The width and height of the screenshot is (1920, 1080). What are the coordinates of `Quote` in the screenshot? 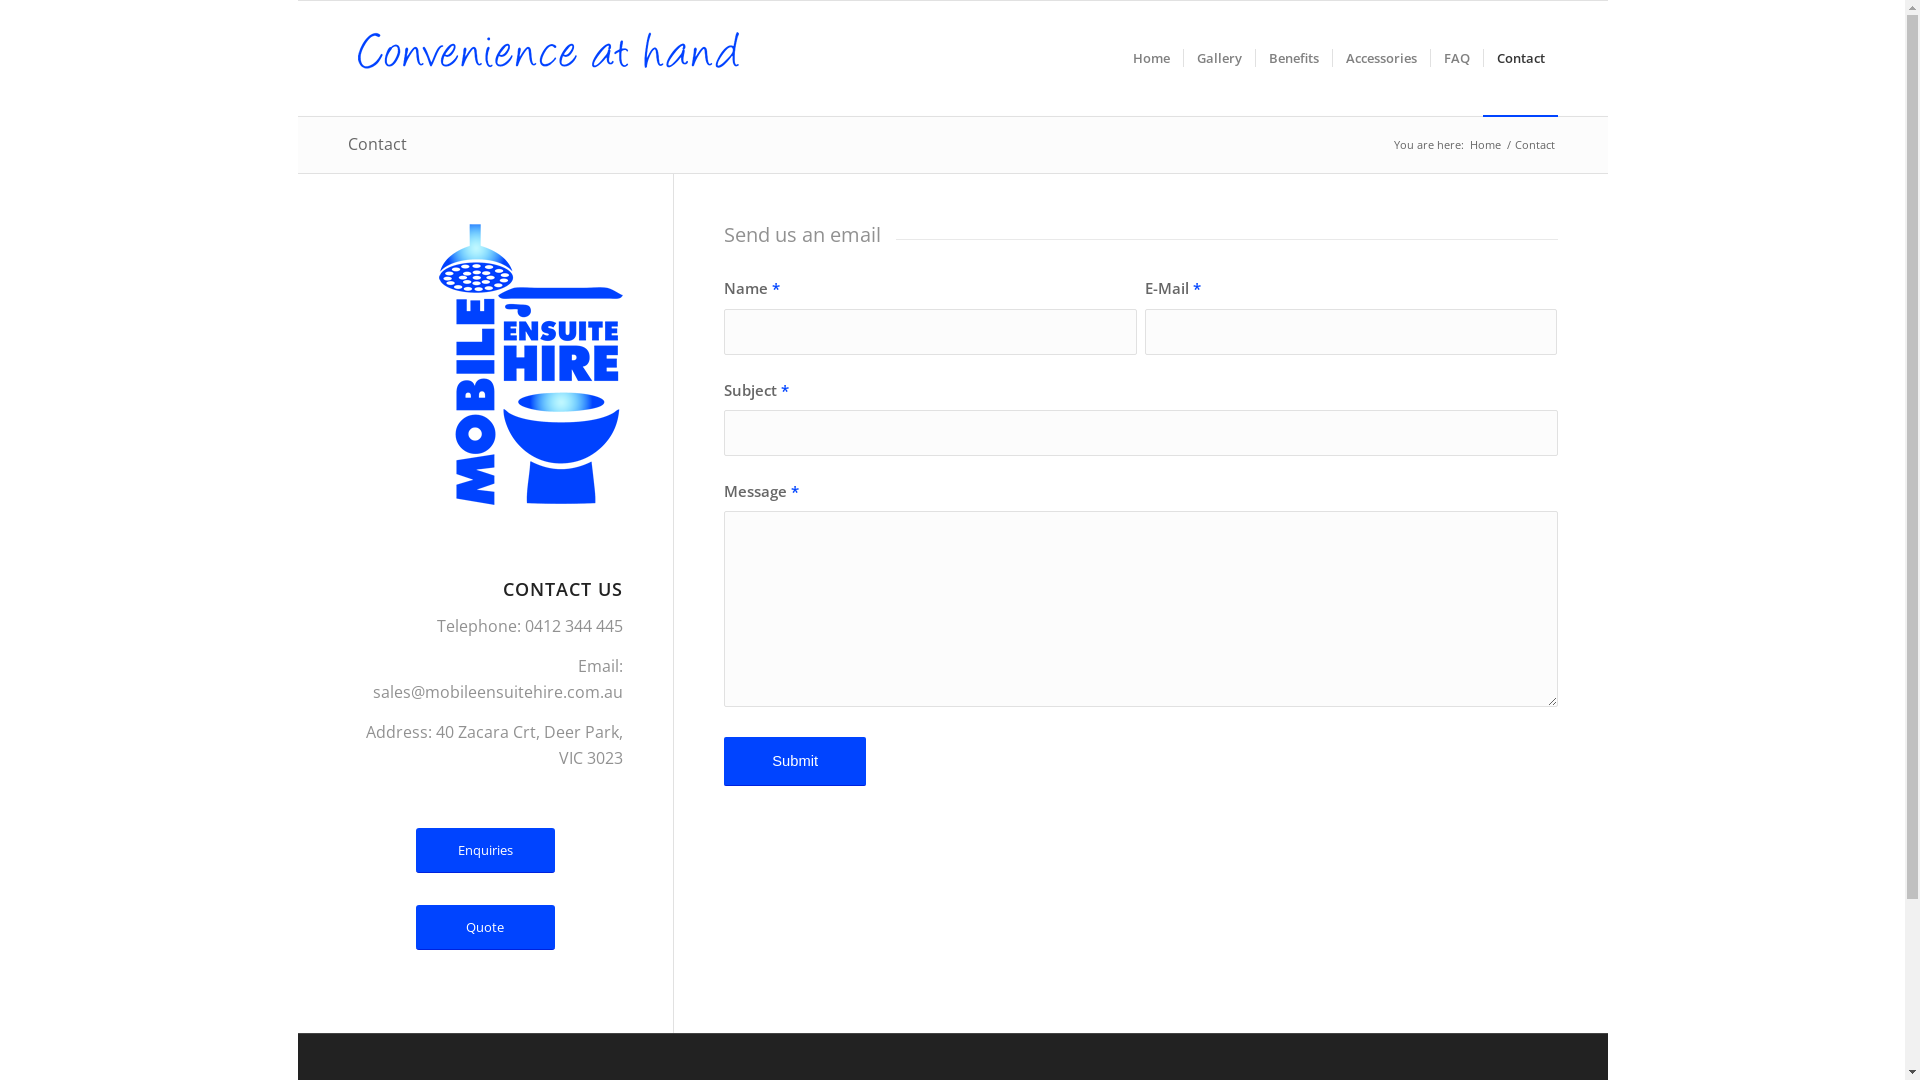 It's located at (486, 927).